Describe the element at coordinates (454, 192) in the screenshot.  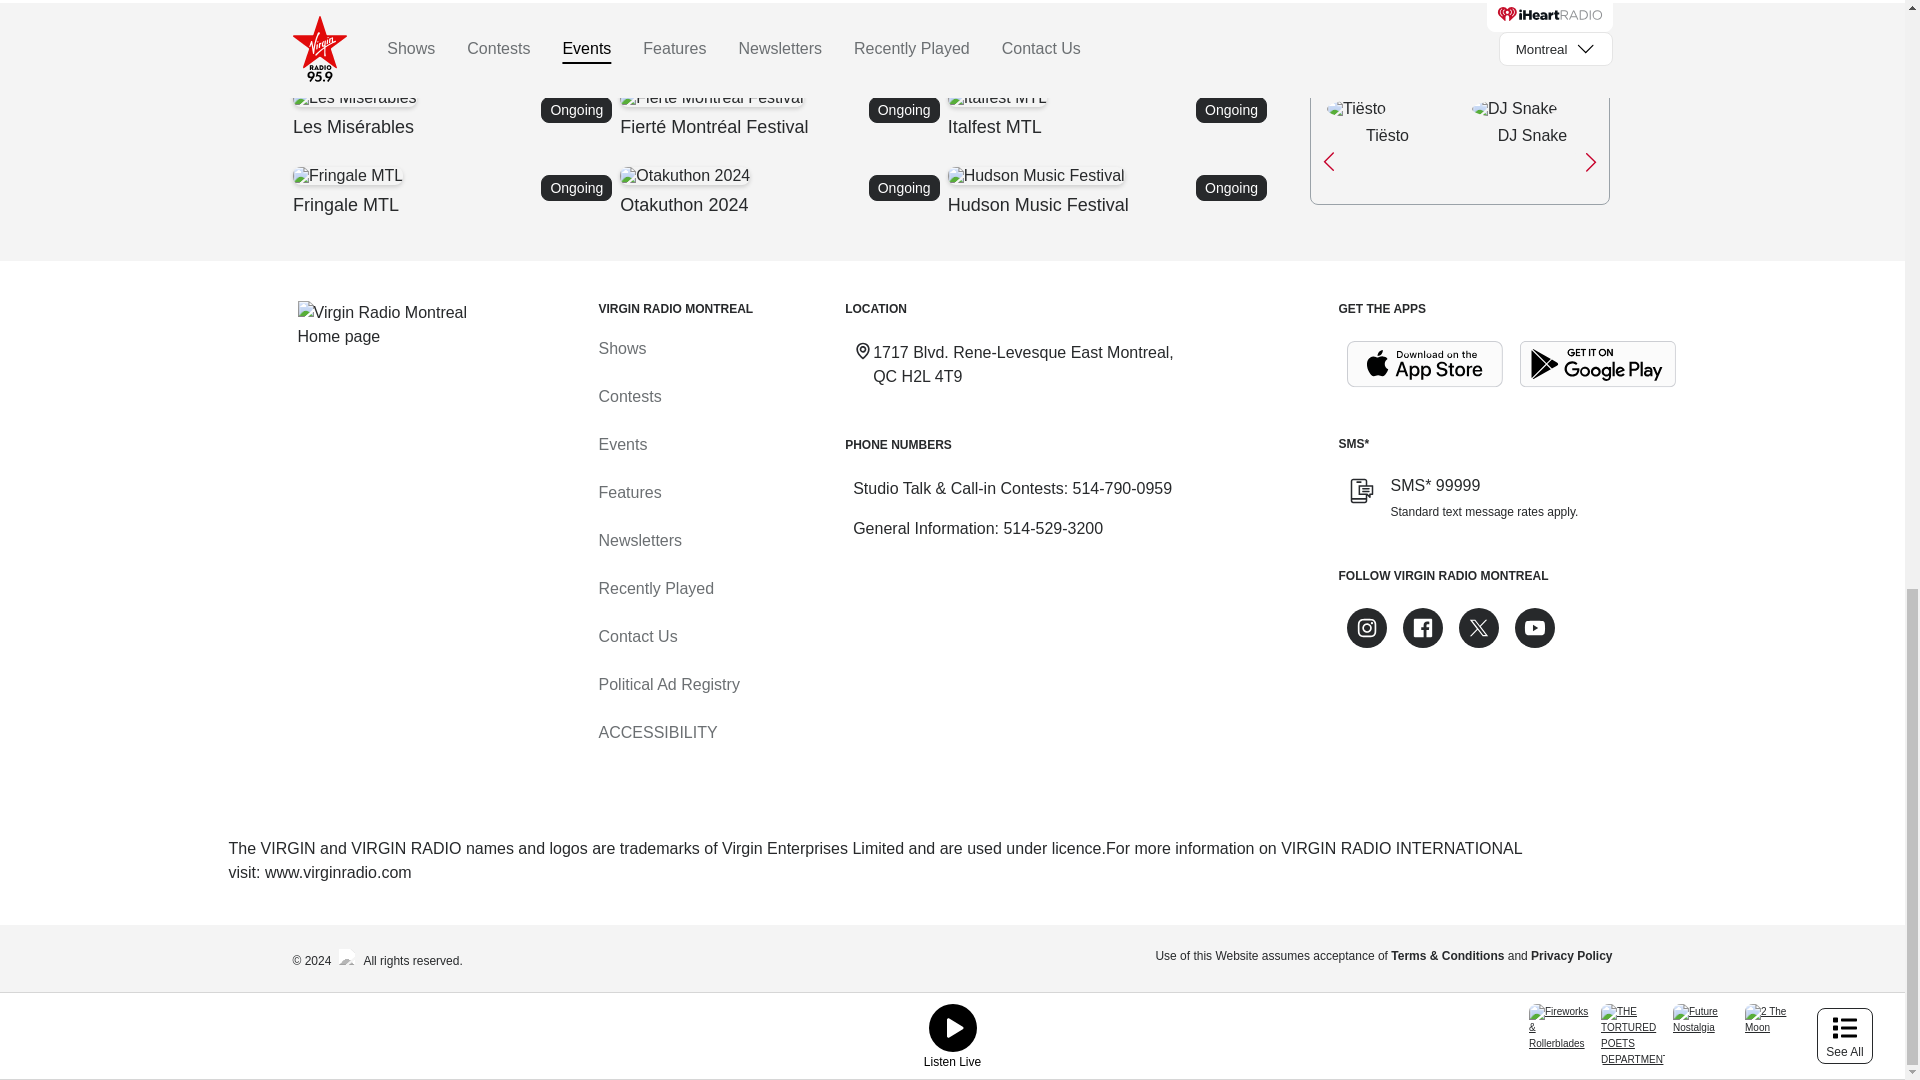
I see `Sonorium: Daft Punk and their album` at that location.